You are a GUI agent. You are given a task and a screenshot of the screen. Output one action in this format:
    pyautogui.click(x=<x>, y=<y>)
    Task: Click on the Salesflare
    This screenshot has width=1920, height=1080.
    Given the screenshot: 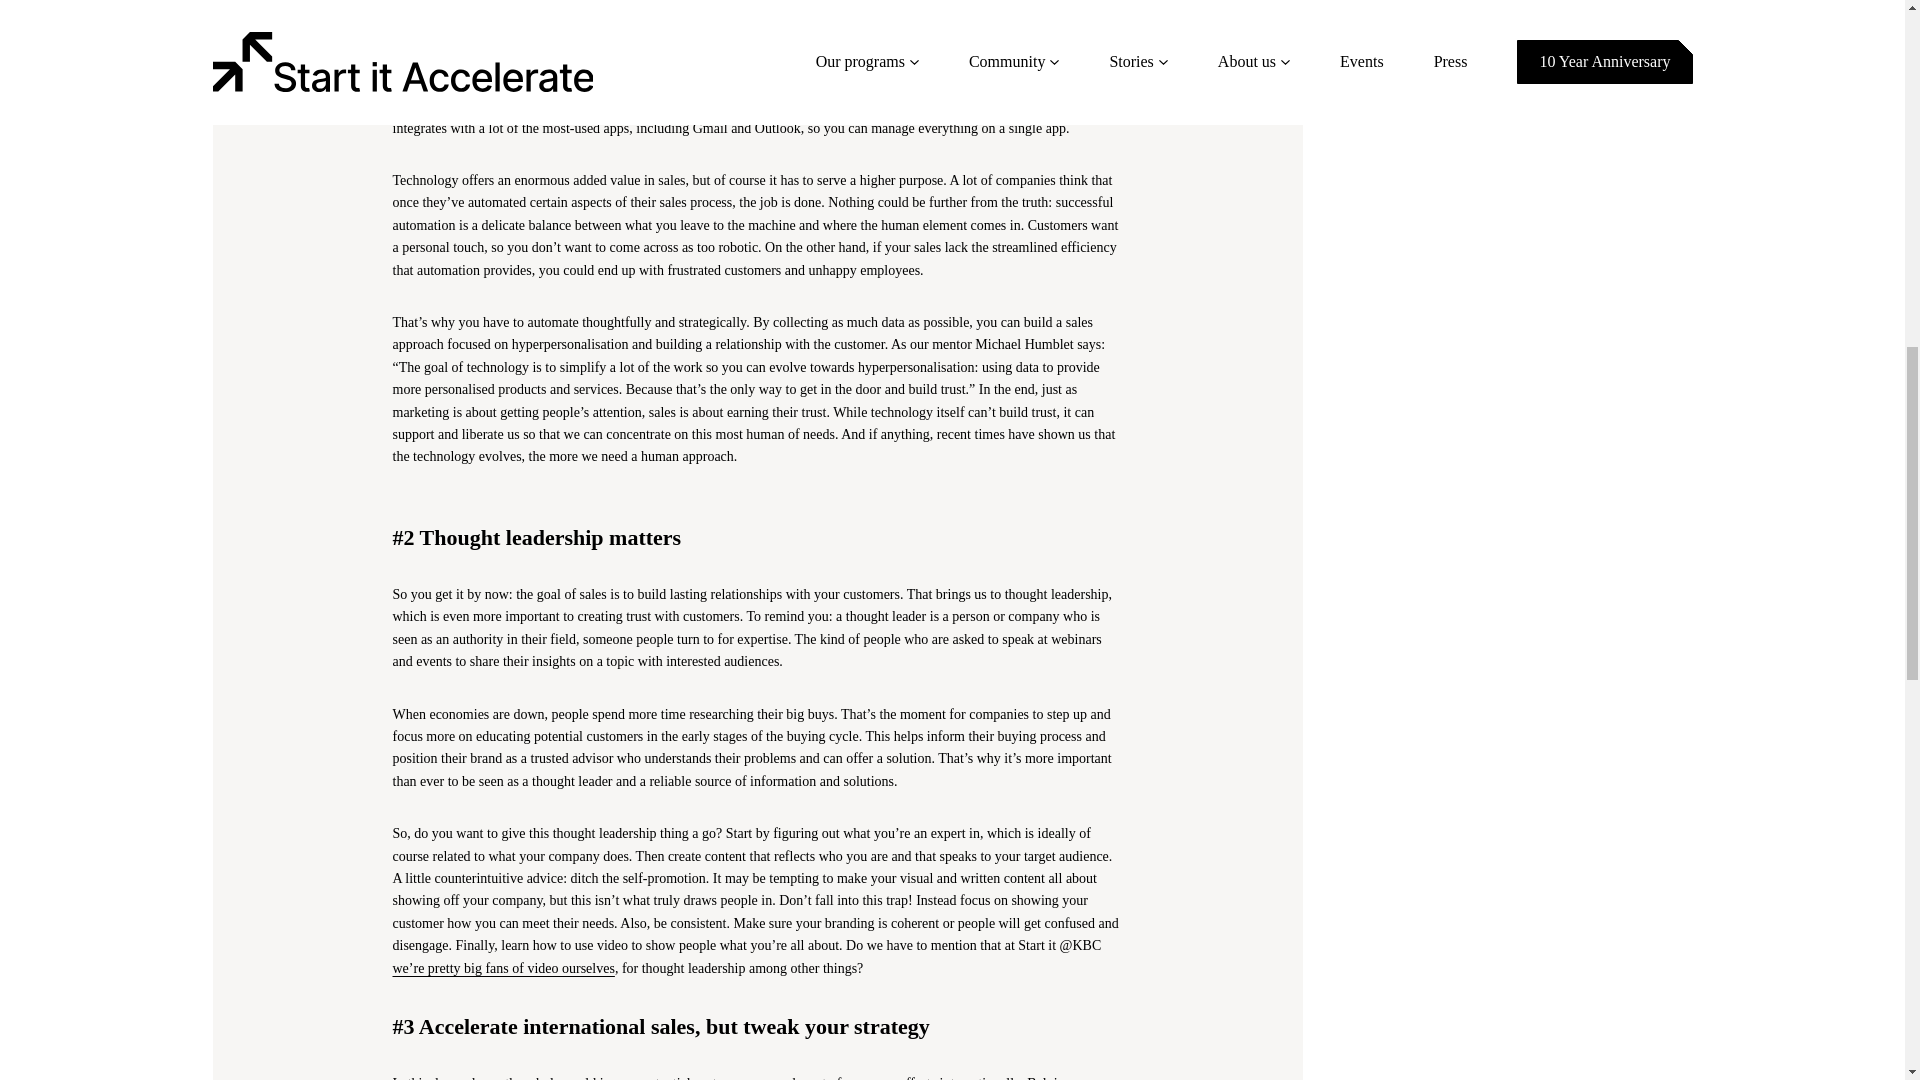 What is the action you would take?
    pyautogui.click(x=626, y=82)
    